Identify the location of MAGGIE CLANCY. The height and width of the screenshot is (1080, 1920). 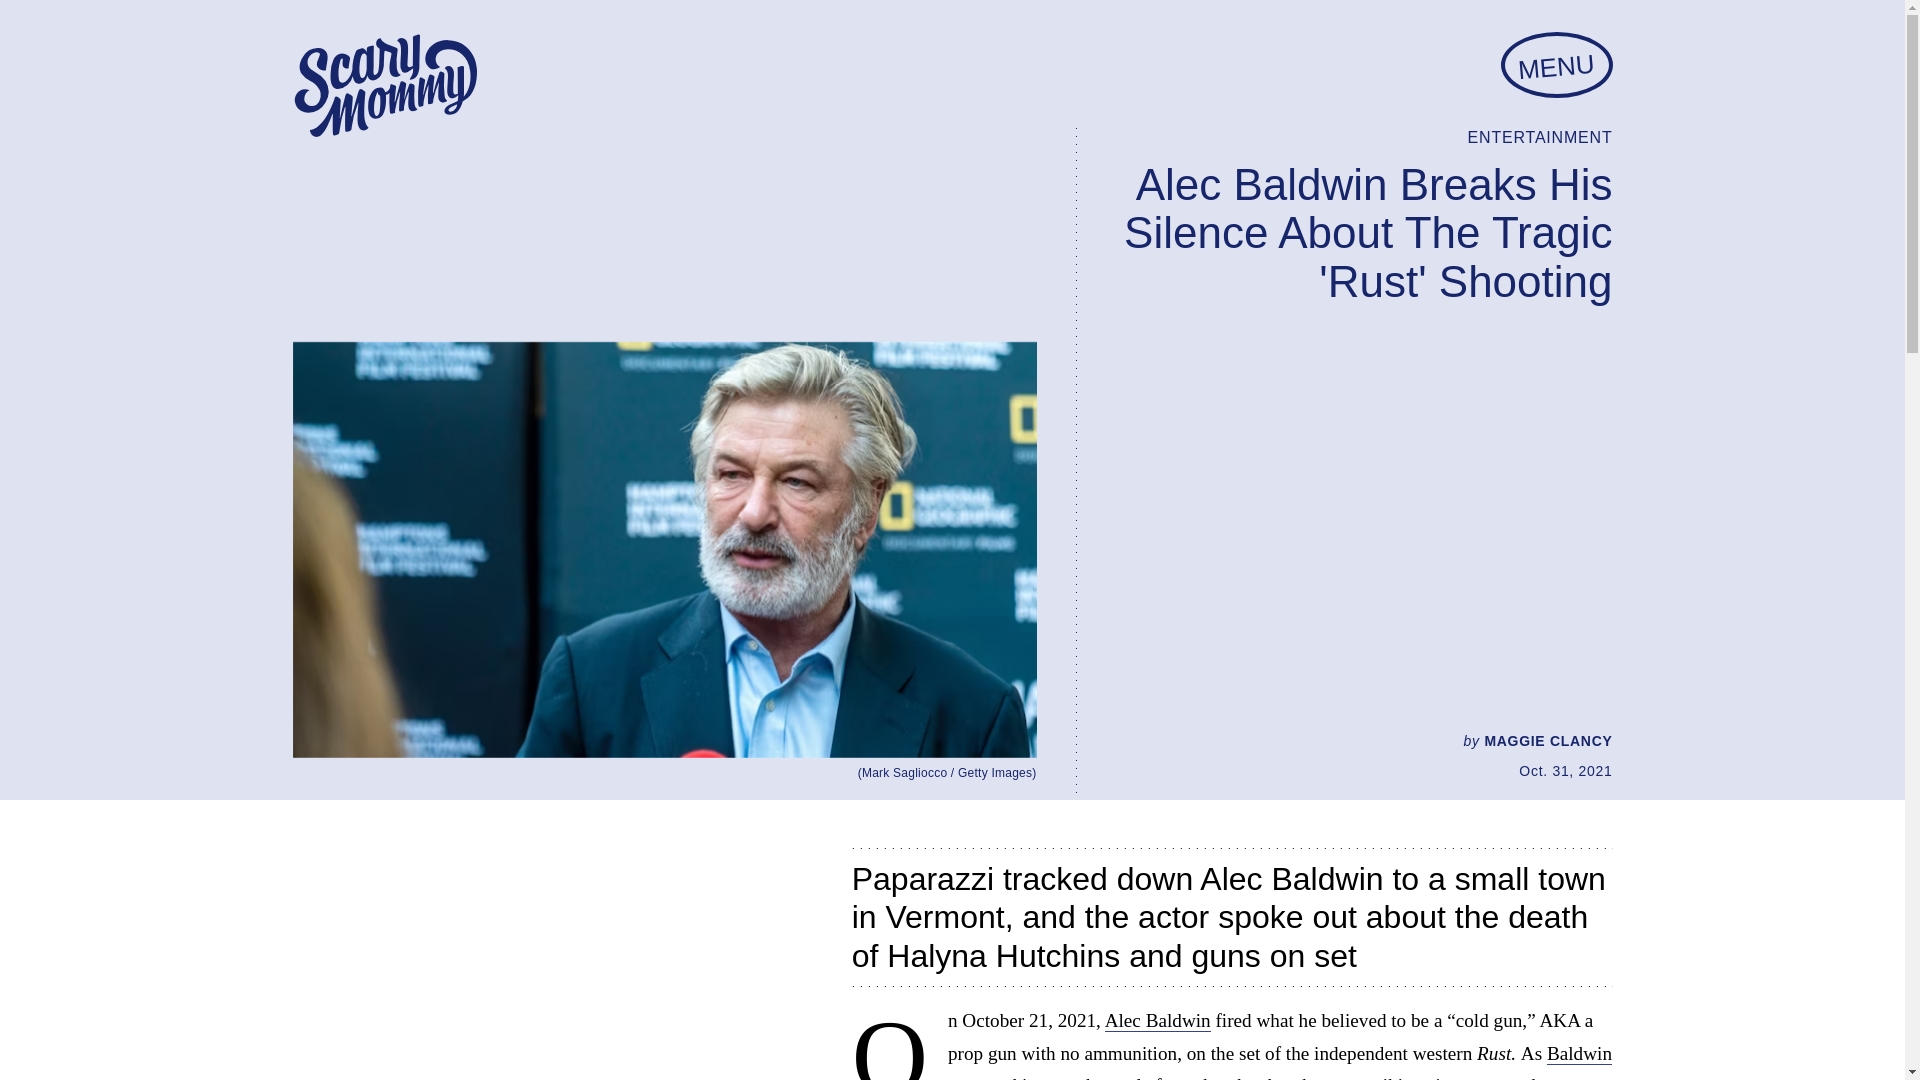
(1548, 741).